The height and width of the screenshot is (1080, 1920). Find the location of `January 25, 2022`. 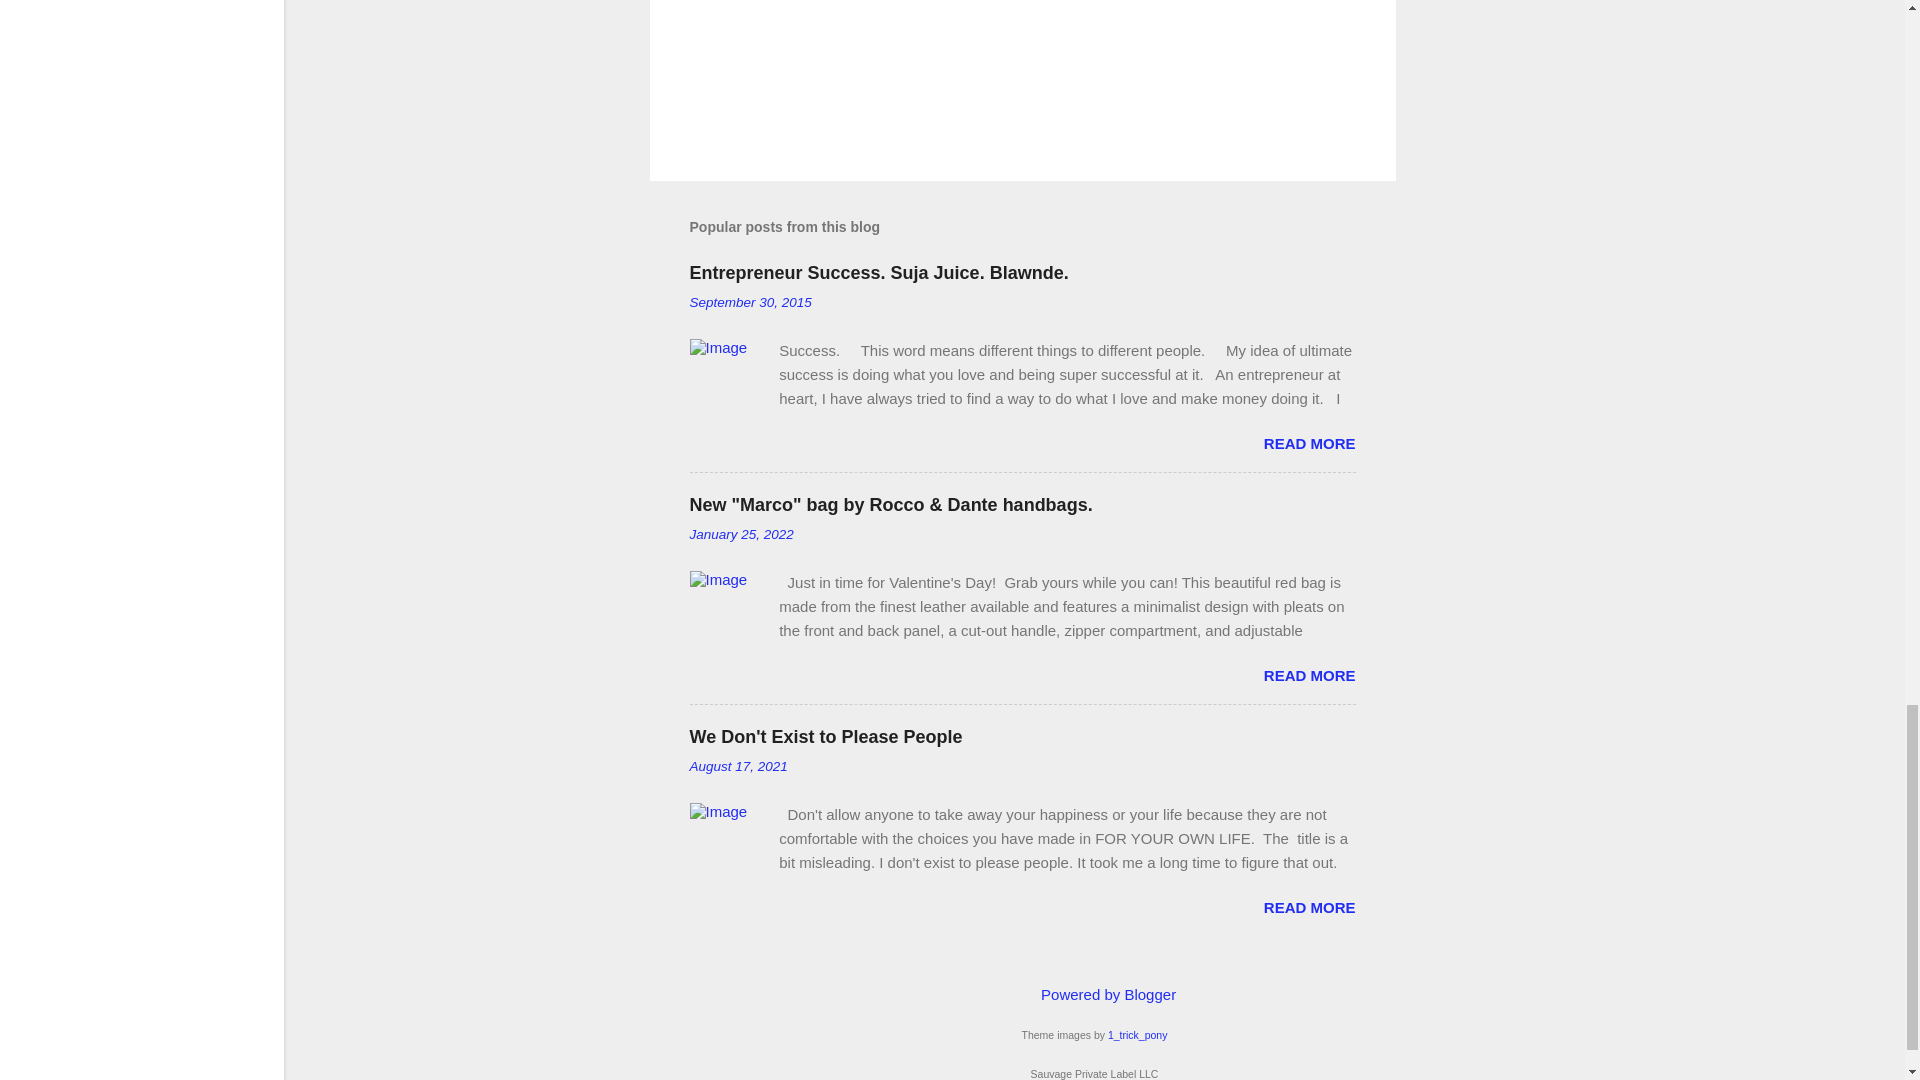

January 25, 2022 is located at coordinates (742, 534).